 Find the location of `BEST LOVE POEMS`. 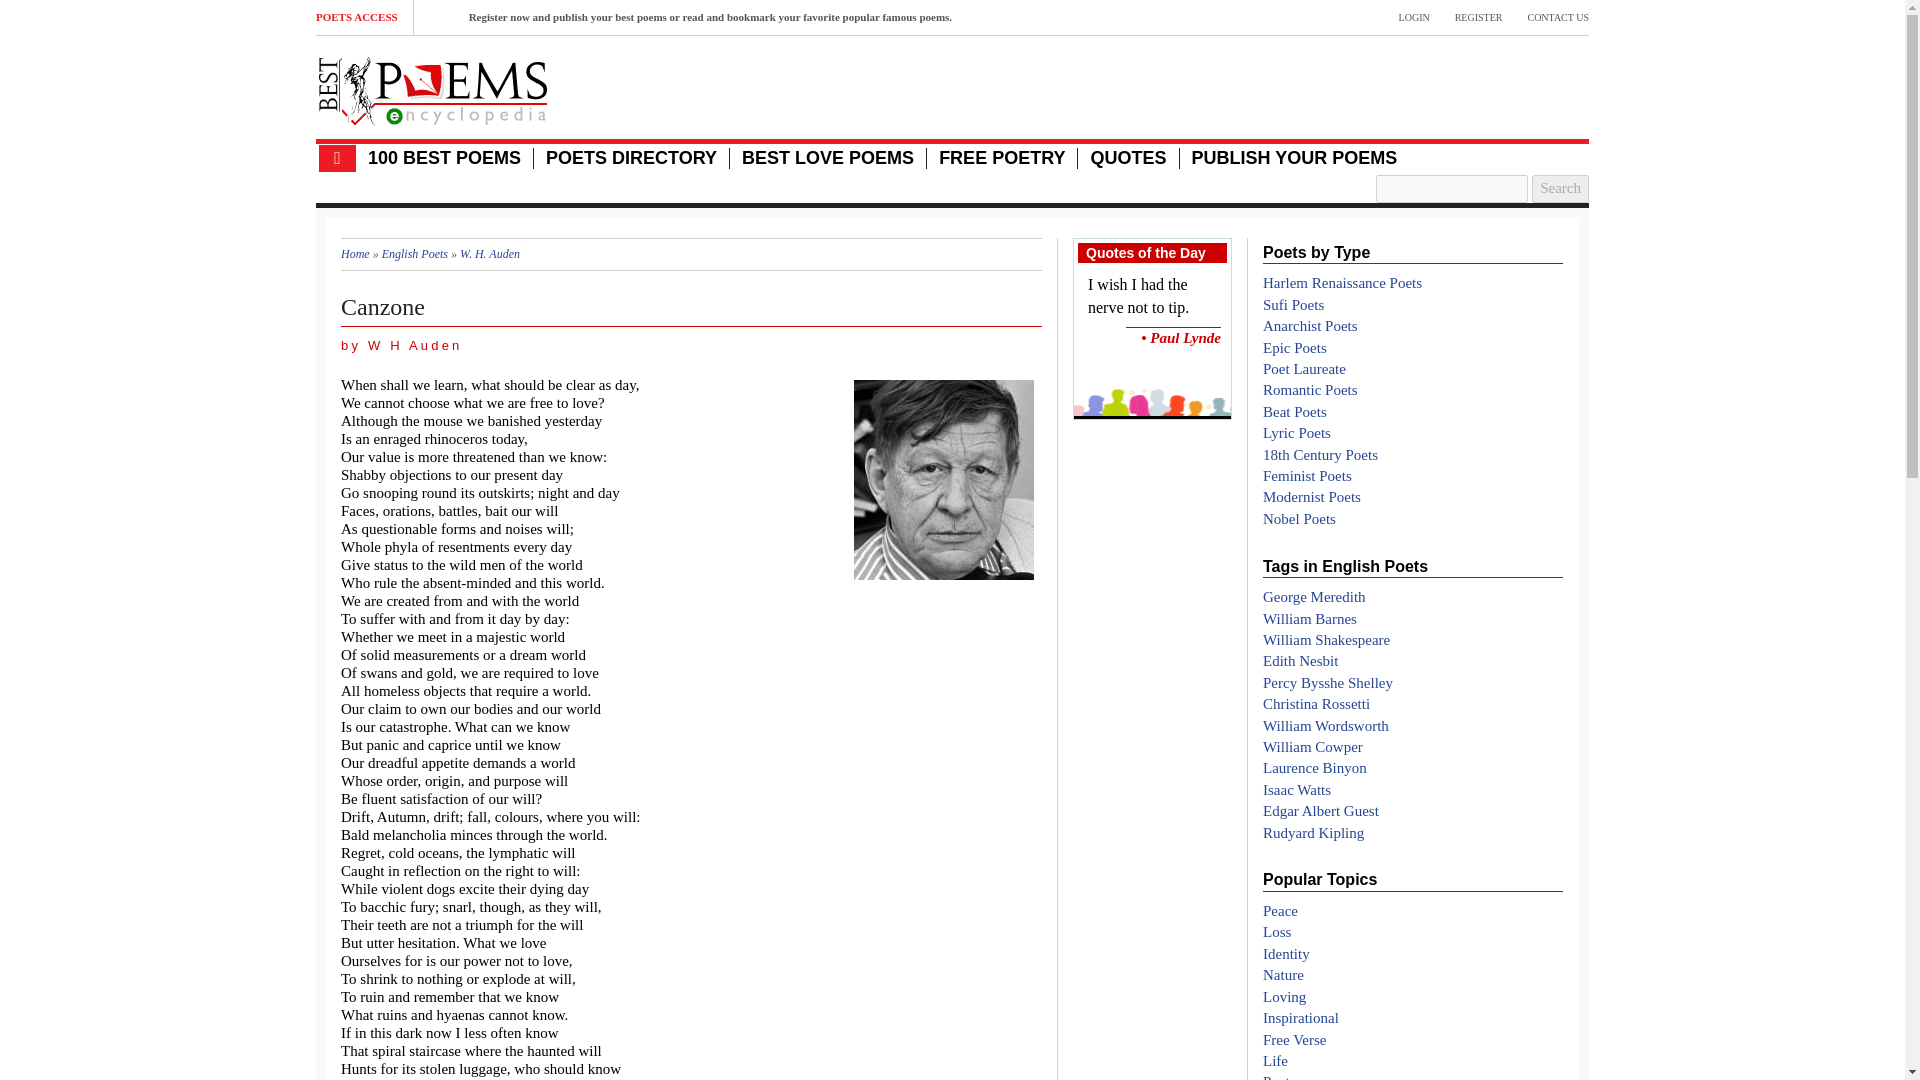

BEST LOVE POEMS is located at coordinates (827, 158).